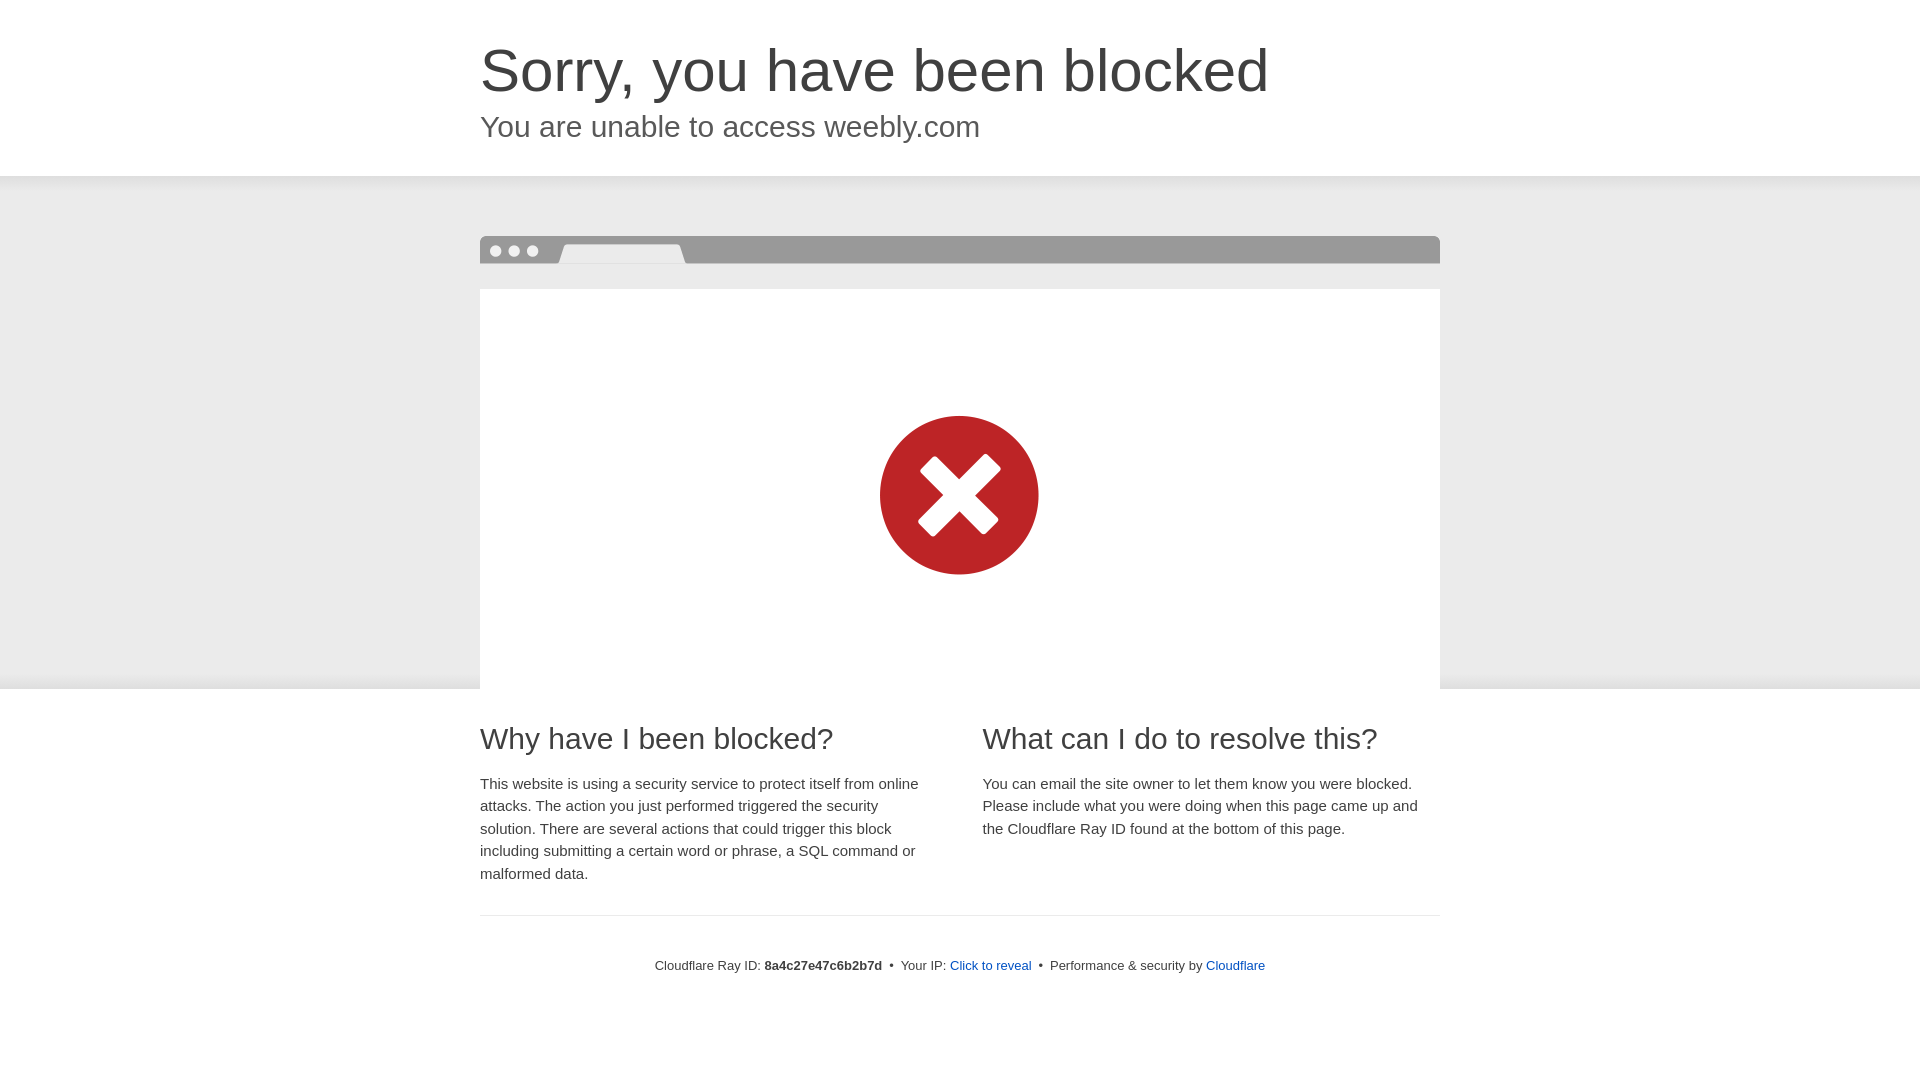 The height and width of the screenshot is (1080, 1920). What do you see at coordinates (1235, 965) in the screenshot?
I see `Cloudflare` at bounding box center [1235, 965].